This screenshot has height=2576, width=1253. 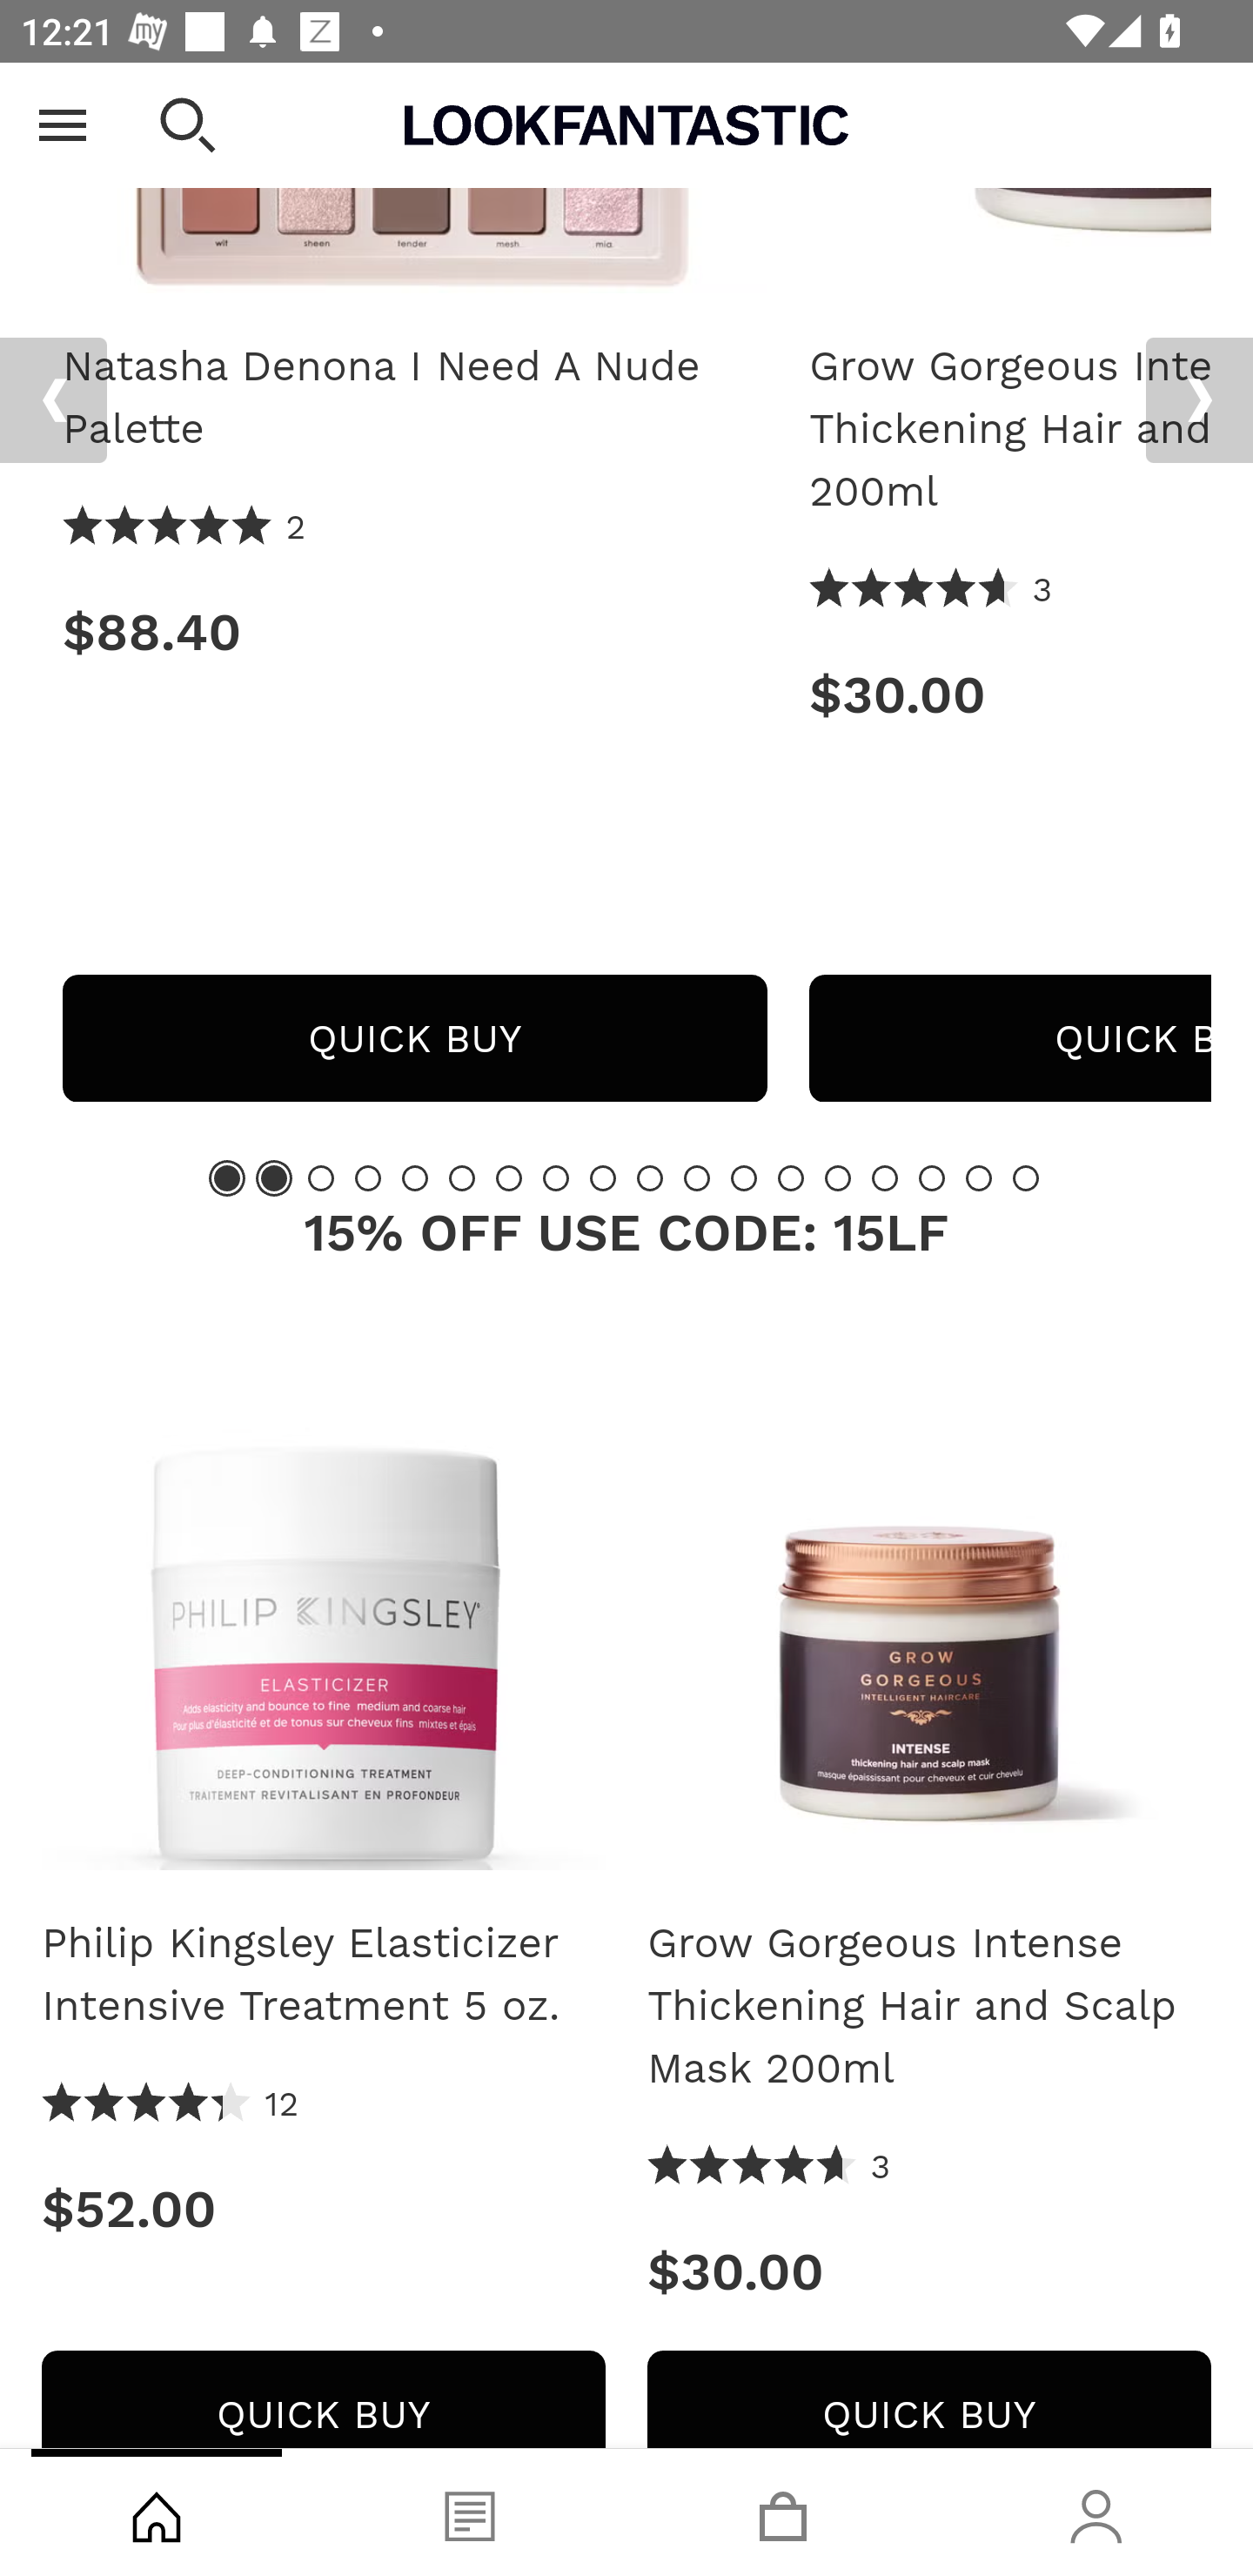 I want to click on Slide 8, so click(x=555, y=1178).